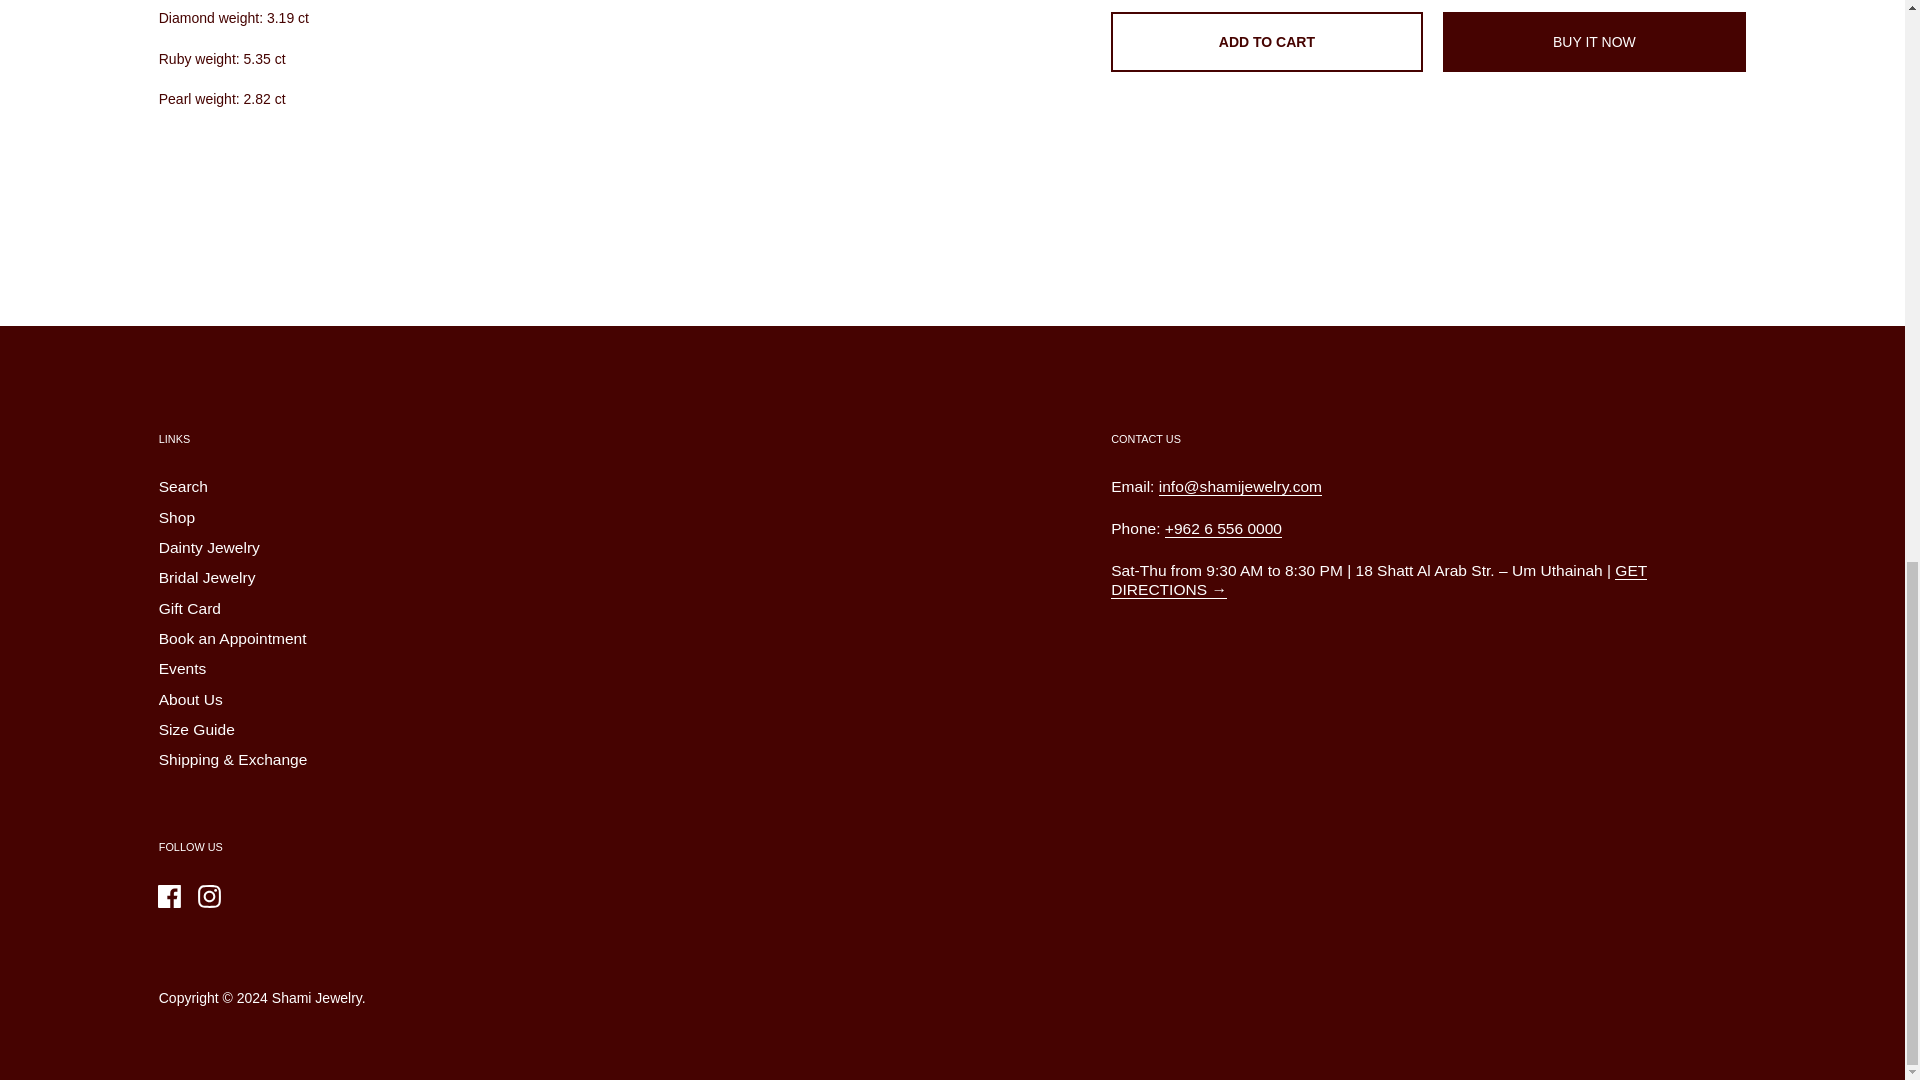 The image size is (1920, 1080). Describe the element at coordinates (209, 548) in the screenshot. I see `Dainty Jewelry` at that location.